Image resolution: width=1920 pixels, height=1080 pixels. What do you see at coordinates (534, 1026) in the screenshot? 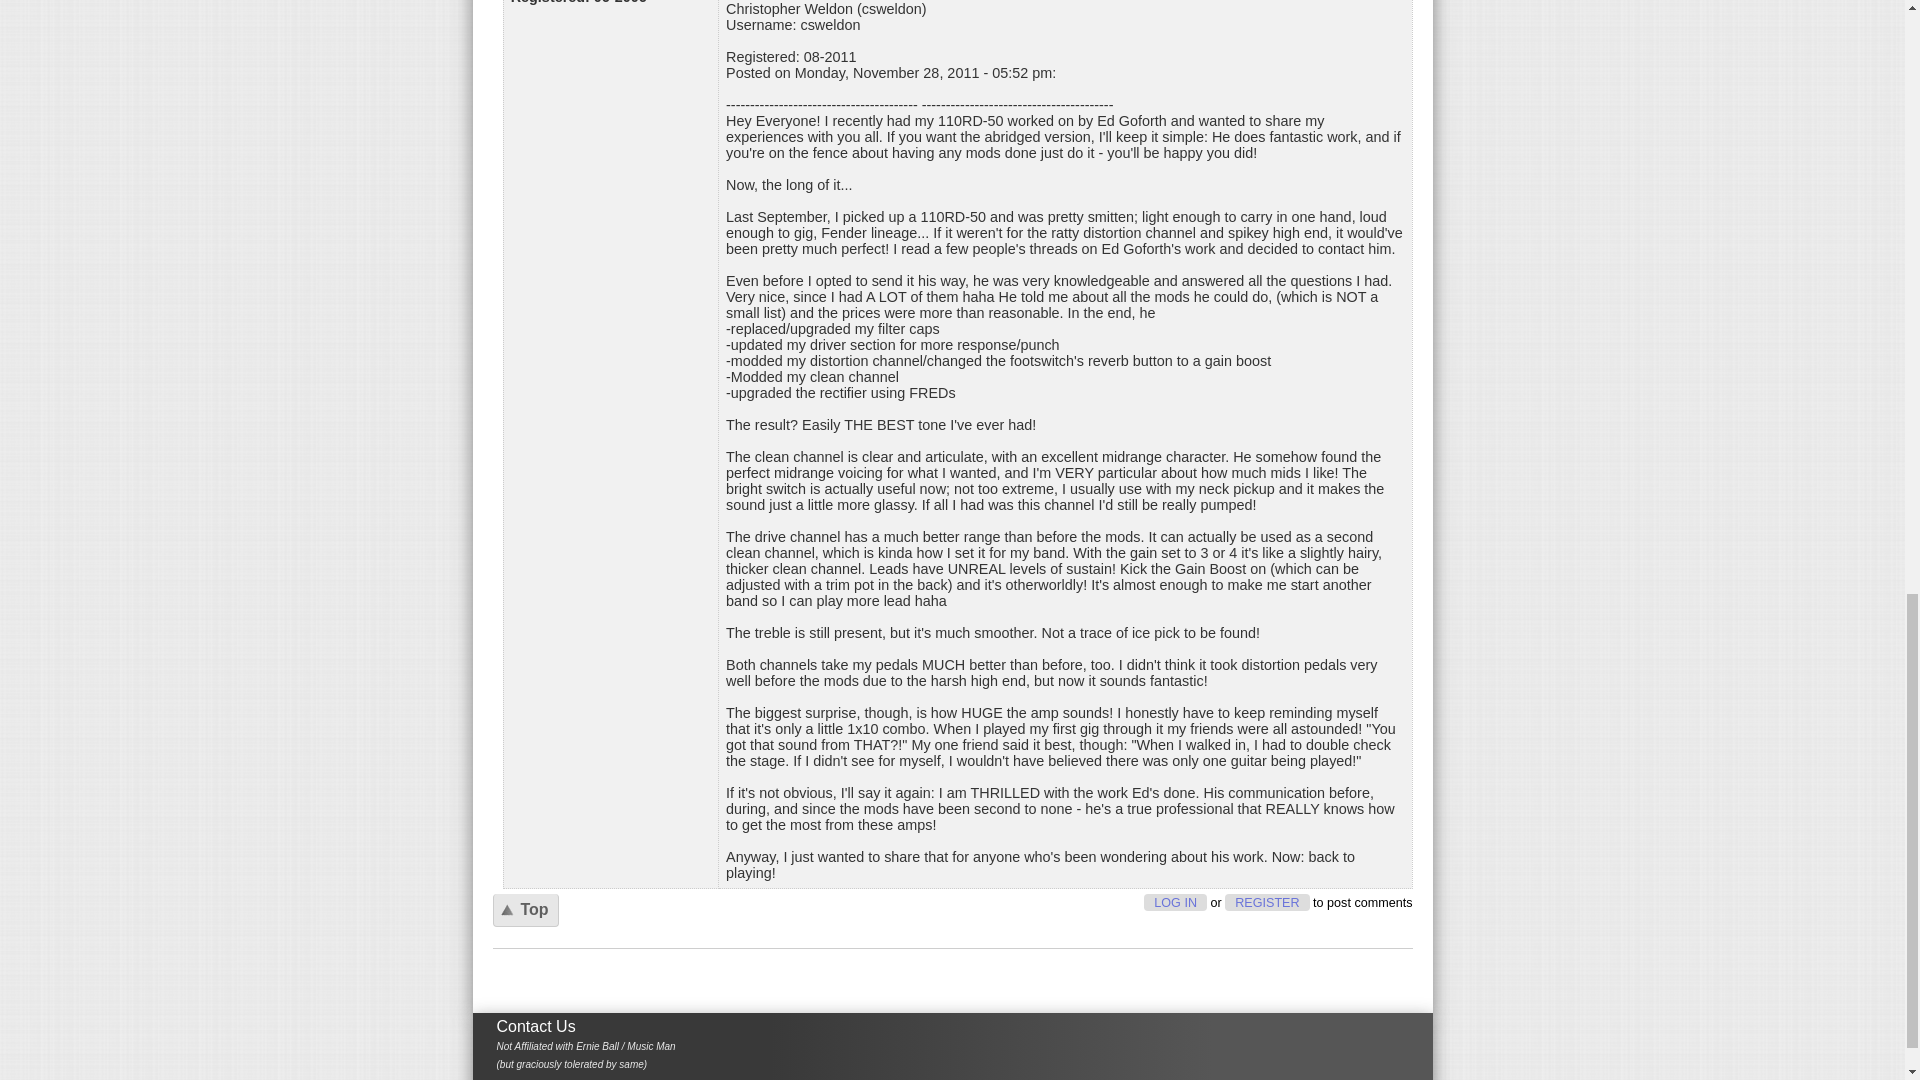
I see `Contact Us` at bounding box center [534, 1026].